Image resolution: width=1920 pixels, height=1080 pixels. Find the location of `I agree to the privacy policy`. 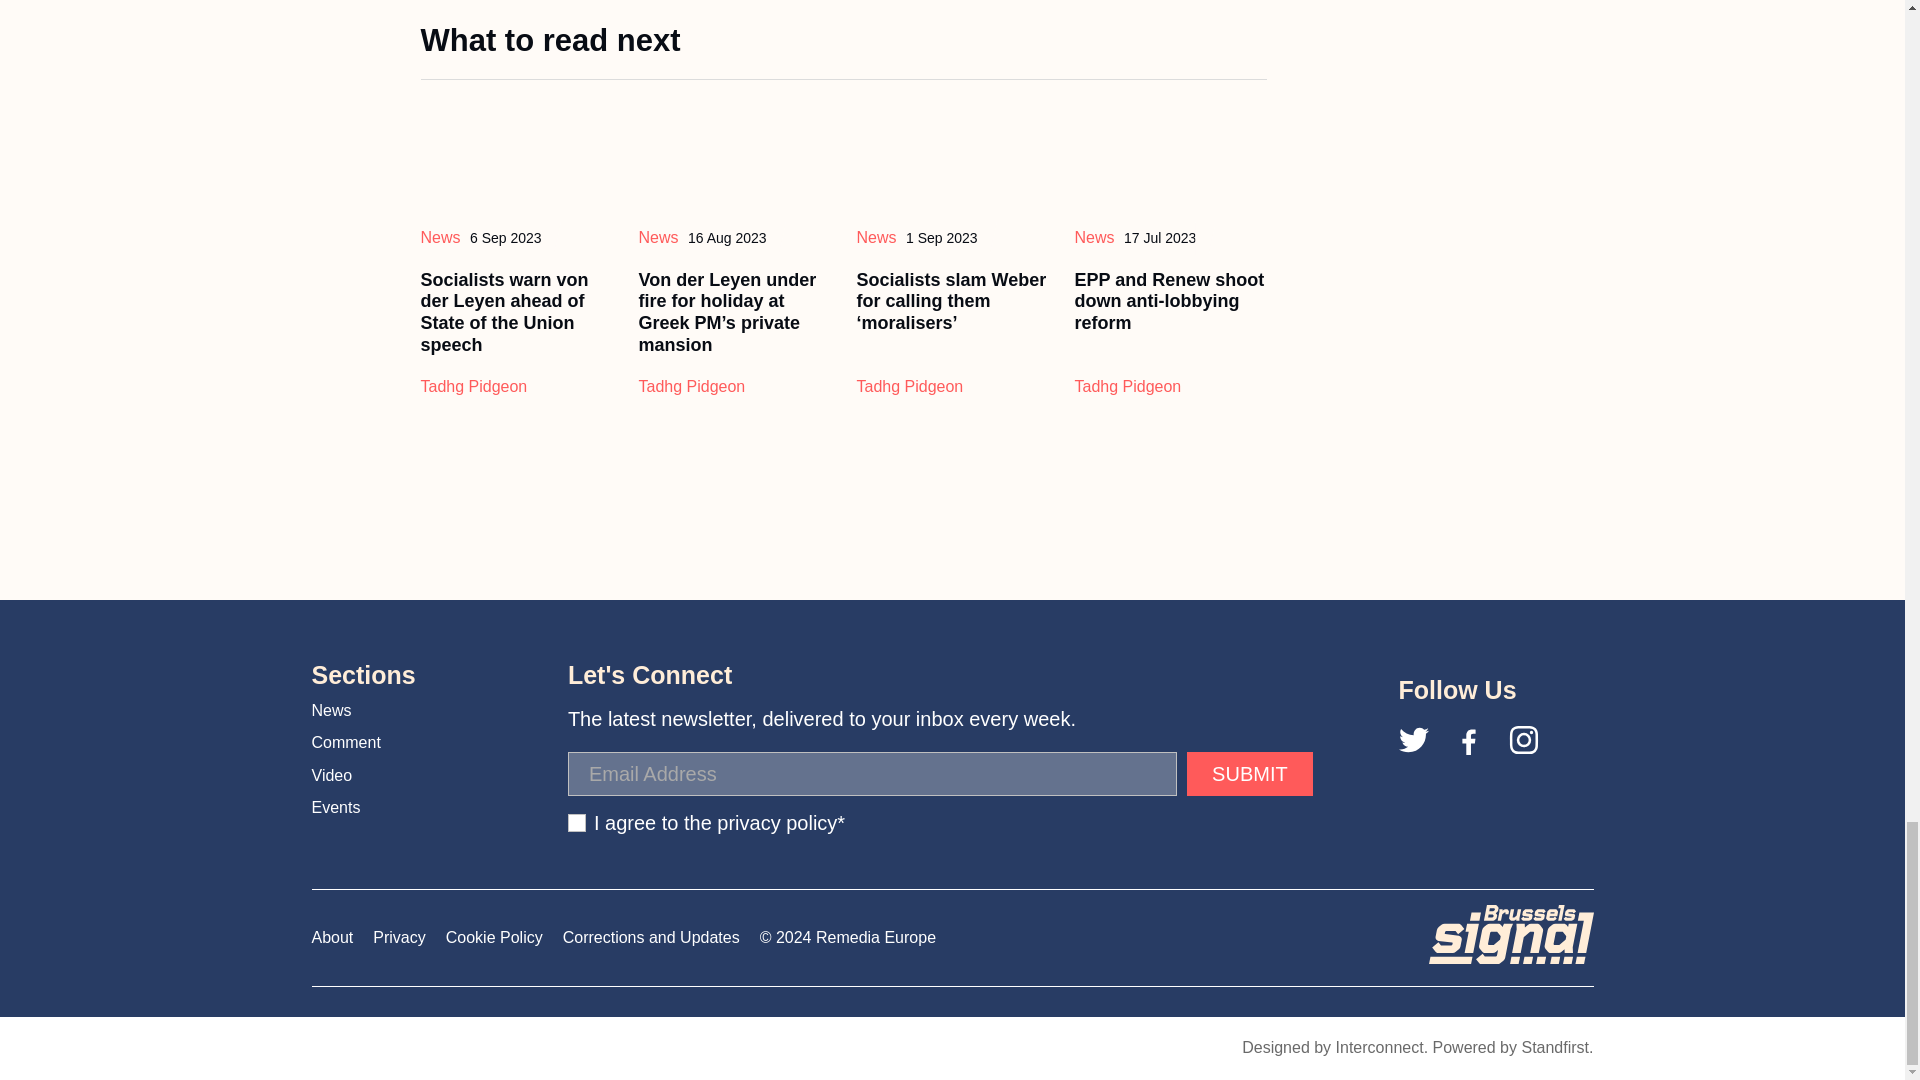

I agree to the privacy policy is located at coordinates (576, 822).